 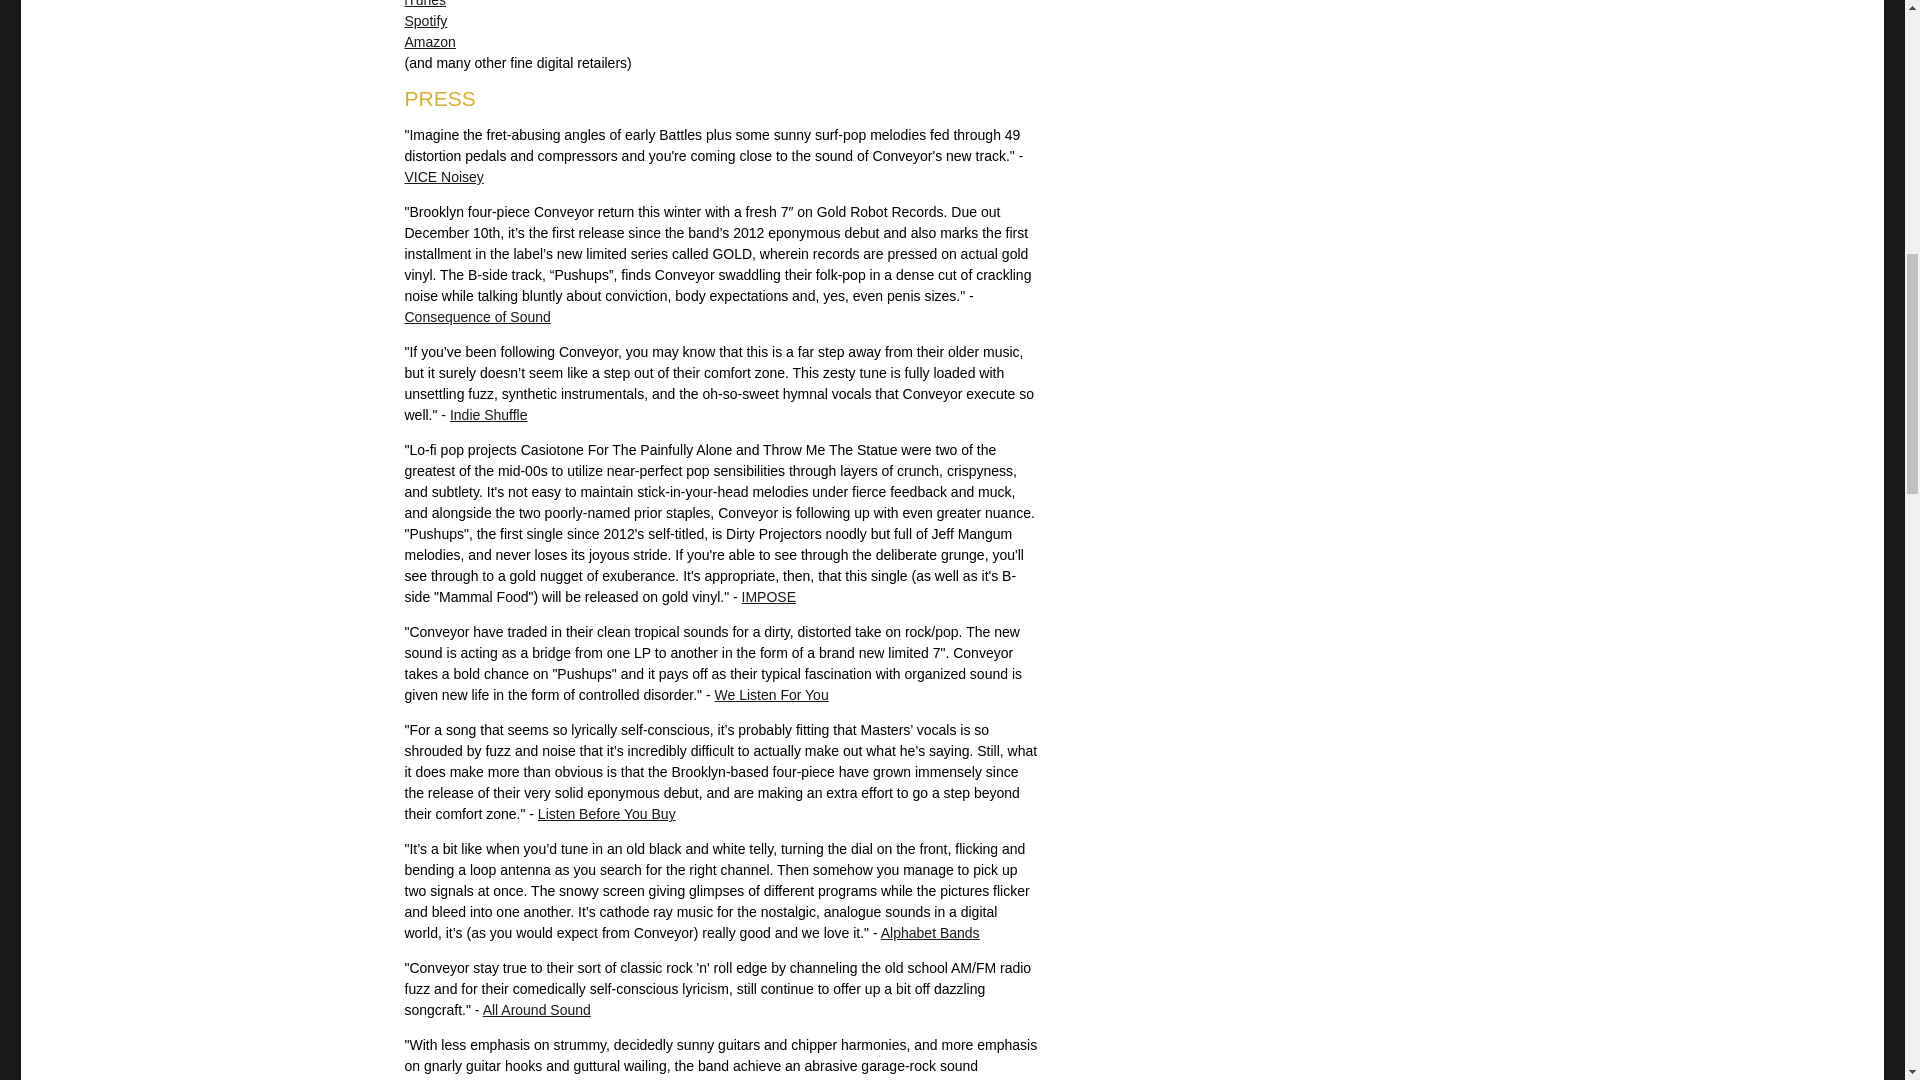 What do you see at coordinates (768, 596) in the screenshot?
I see `IMPOSE` at bounding box center [768, 596].